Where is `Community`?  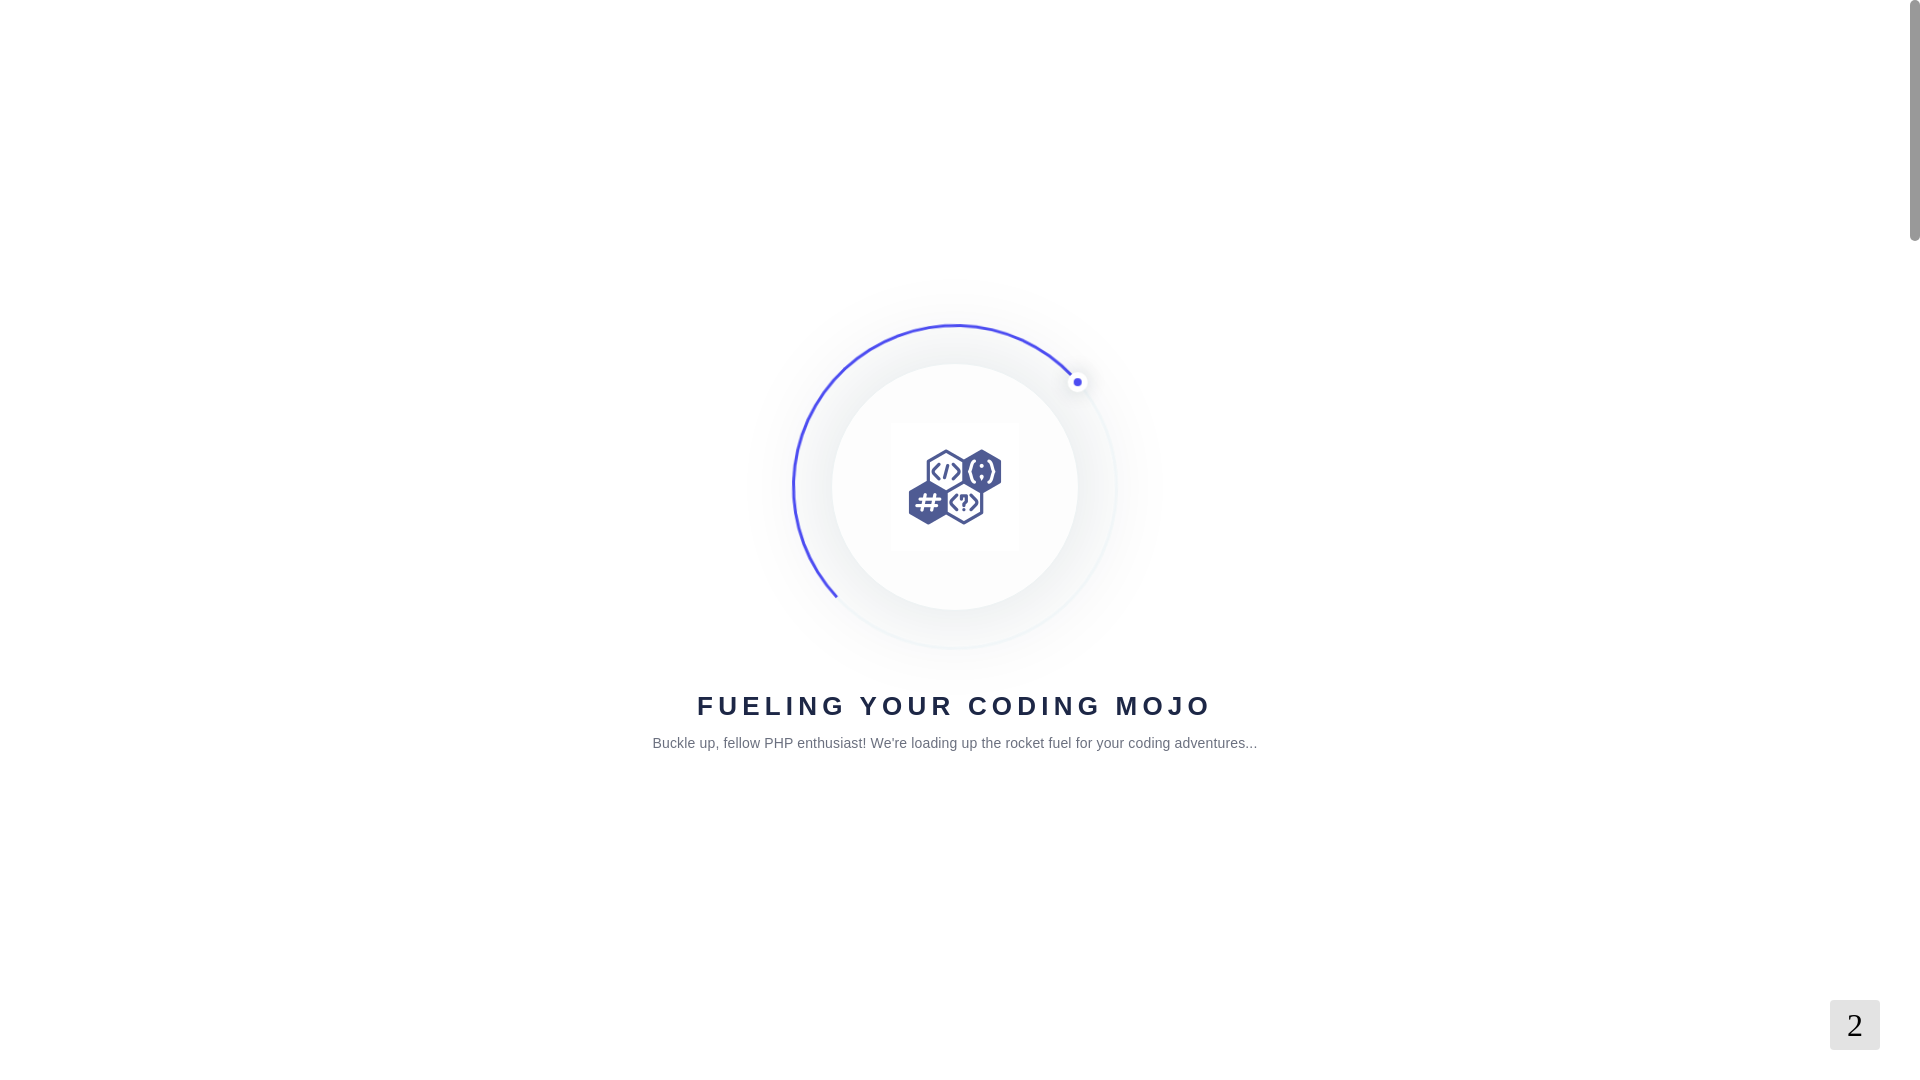 Community is located at coordinates (466, 415).